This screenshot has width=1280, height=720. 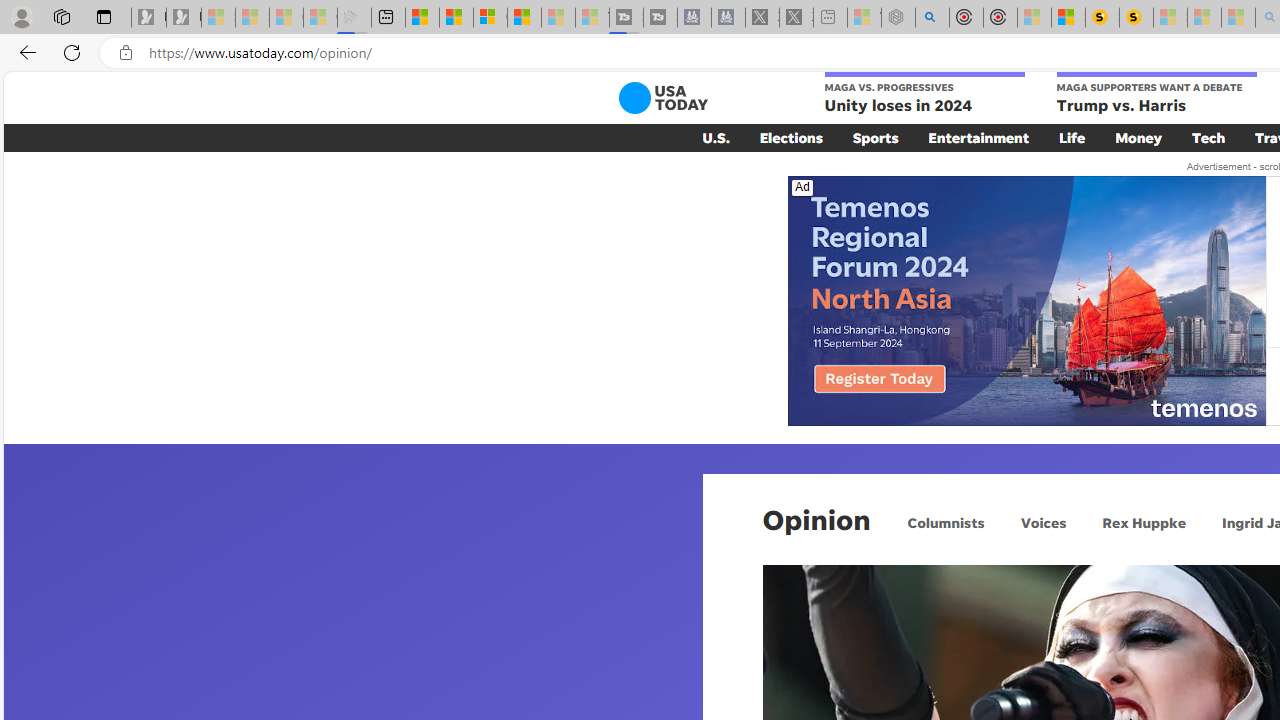 I want to click on Personal Profile, so click(x=21, y=16).